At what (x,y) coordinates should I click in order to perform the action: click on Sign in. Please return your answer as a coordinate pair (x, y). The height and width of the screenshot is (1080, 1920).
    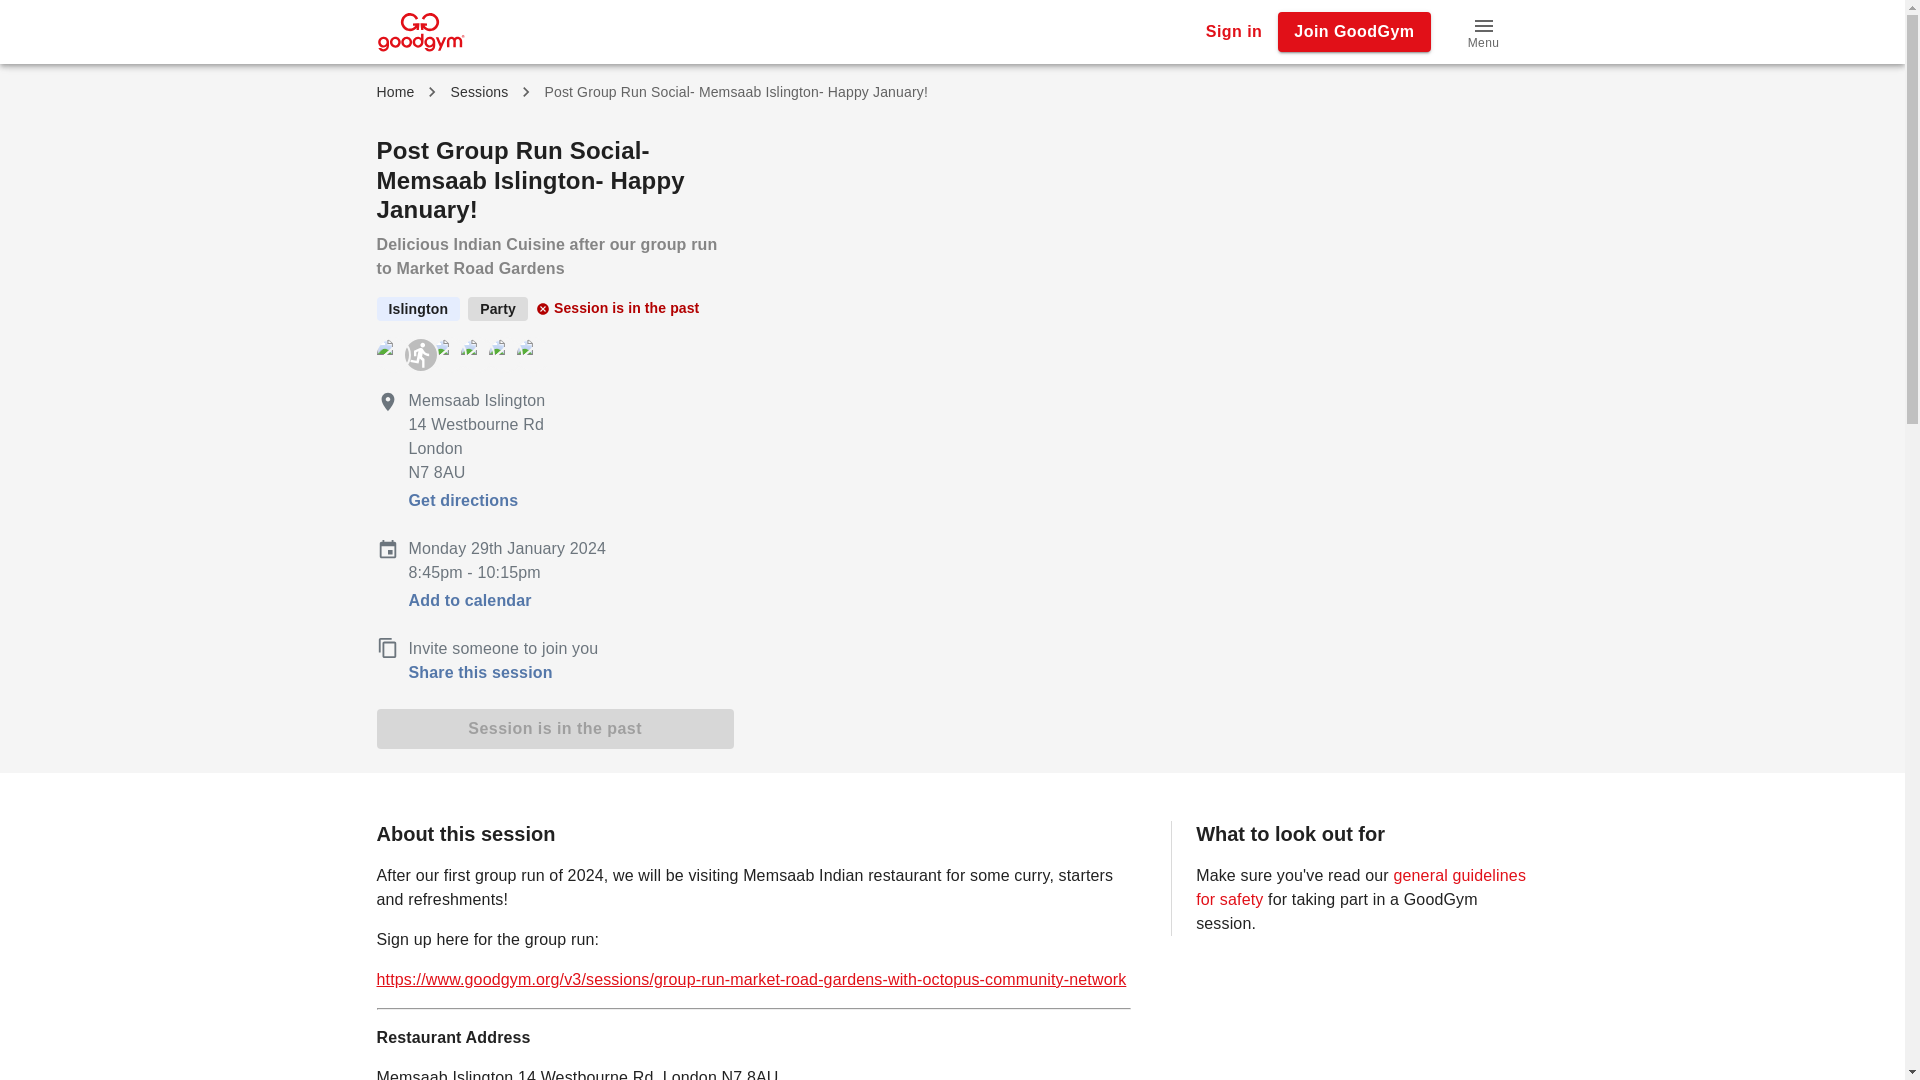
    Looking at the image, I should click on (1234, 31).